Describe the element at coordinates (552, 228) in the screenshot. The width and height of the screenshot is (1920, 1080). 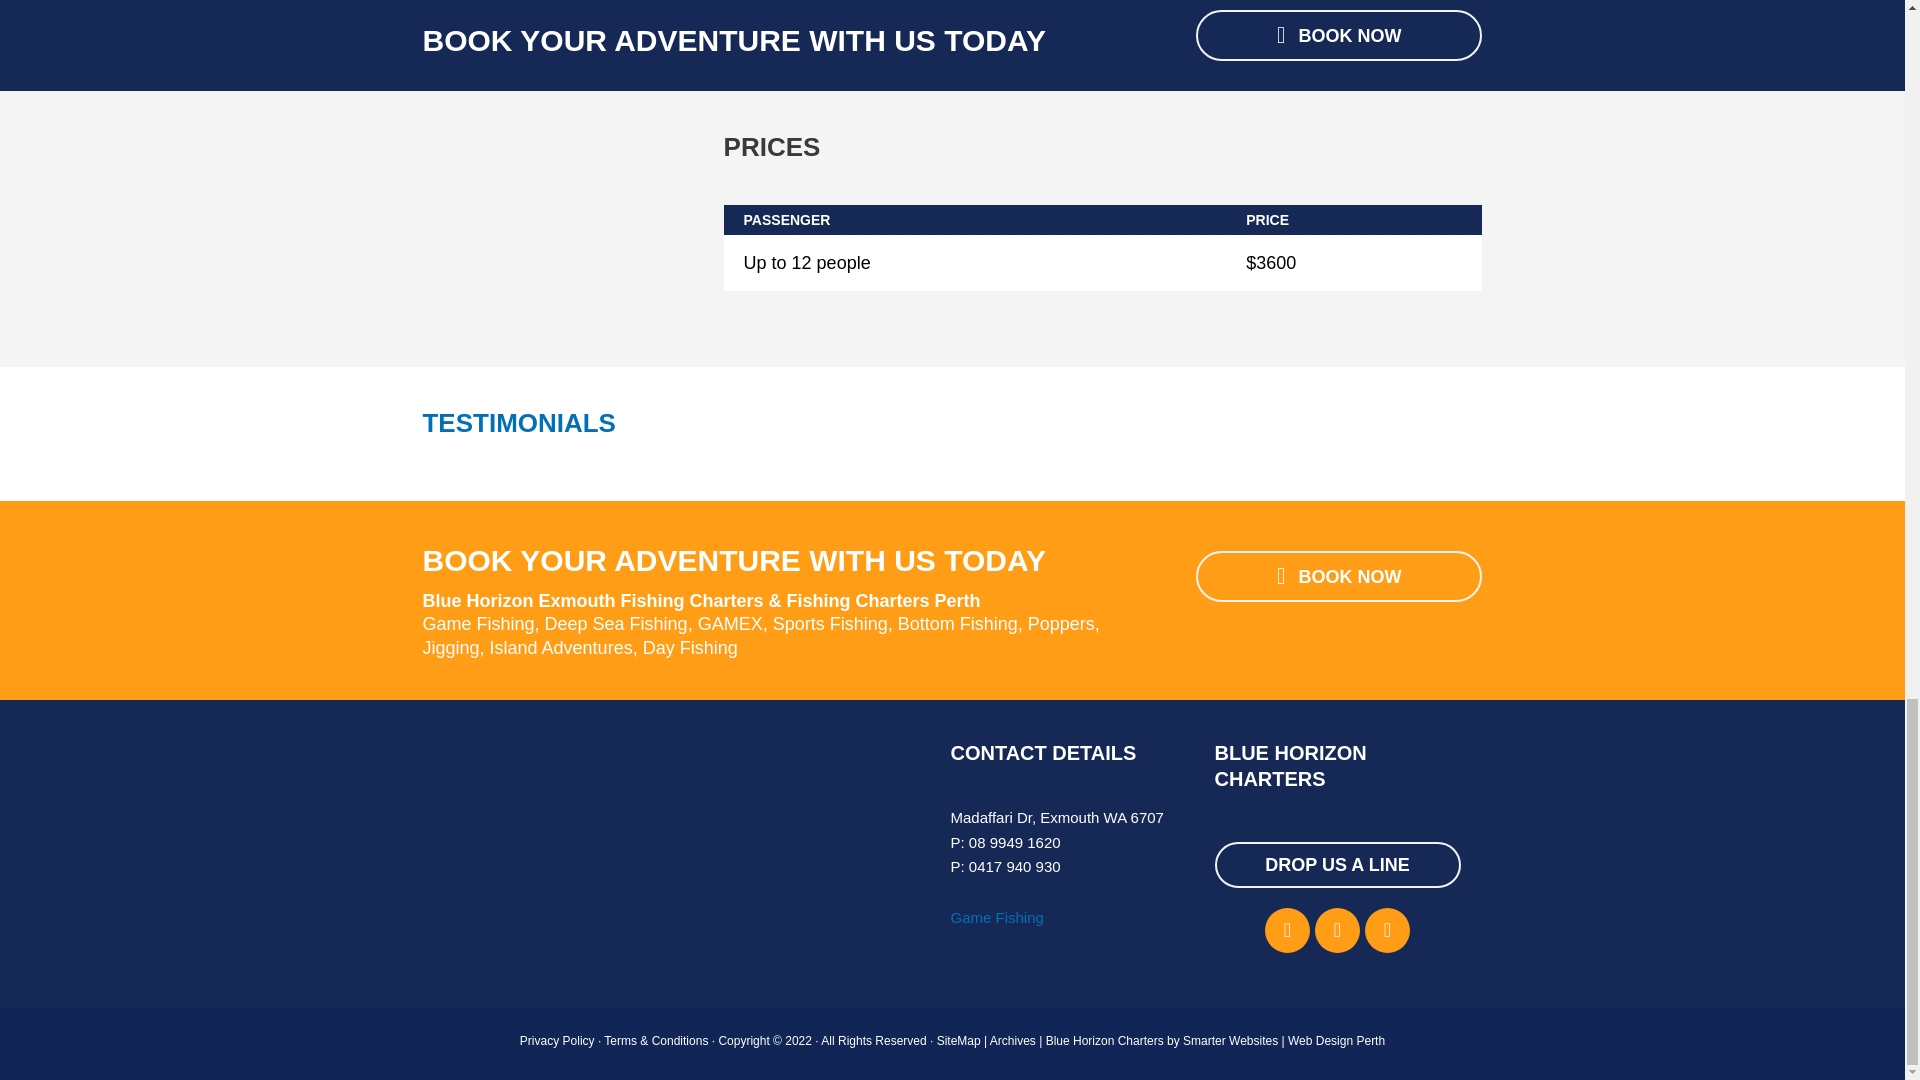
I see `blue horizon fishing charters perth` at that location.